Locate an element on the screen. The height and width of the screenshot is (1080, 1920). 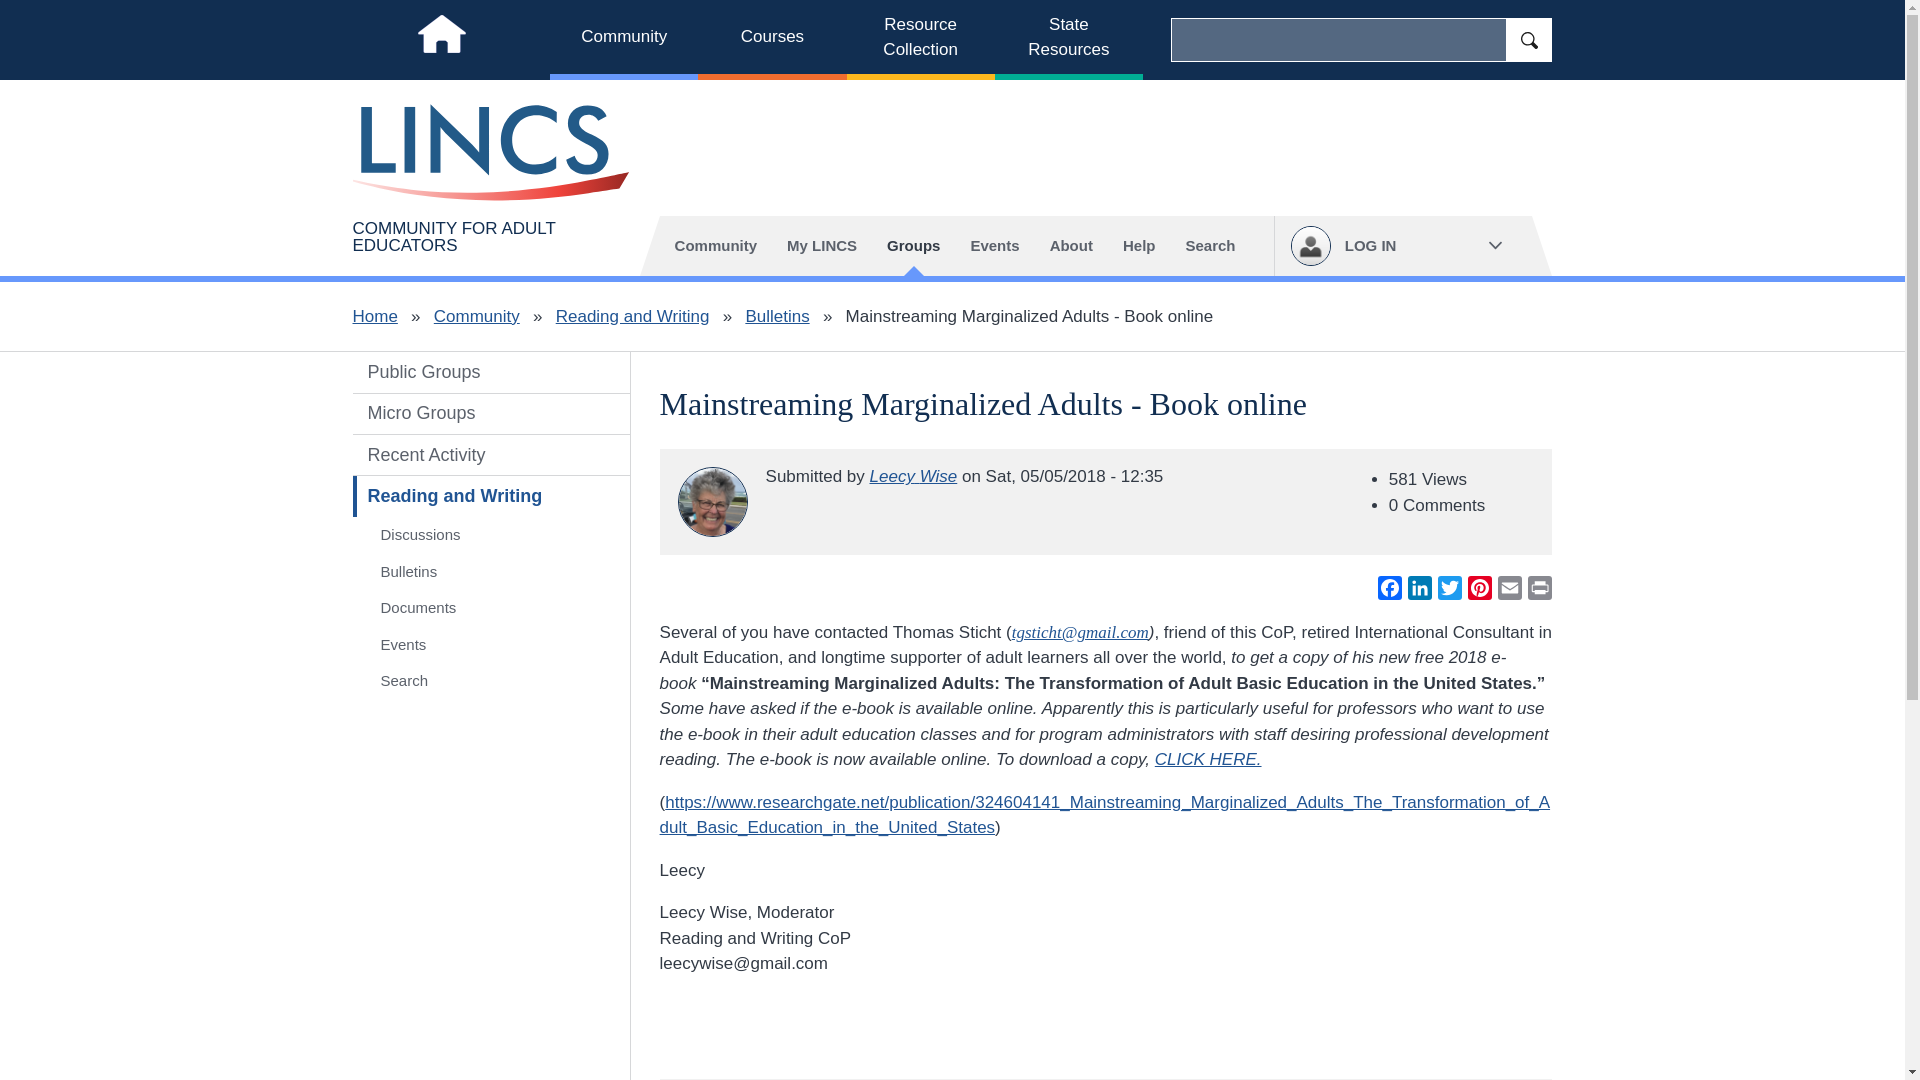
Courses is located at coordinates (772, 40).